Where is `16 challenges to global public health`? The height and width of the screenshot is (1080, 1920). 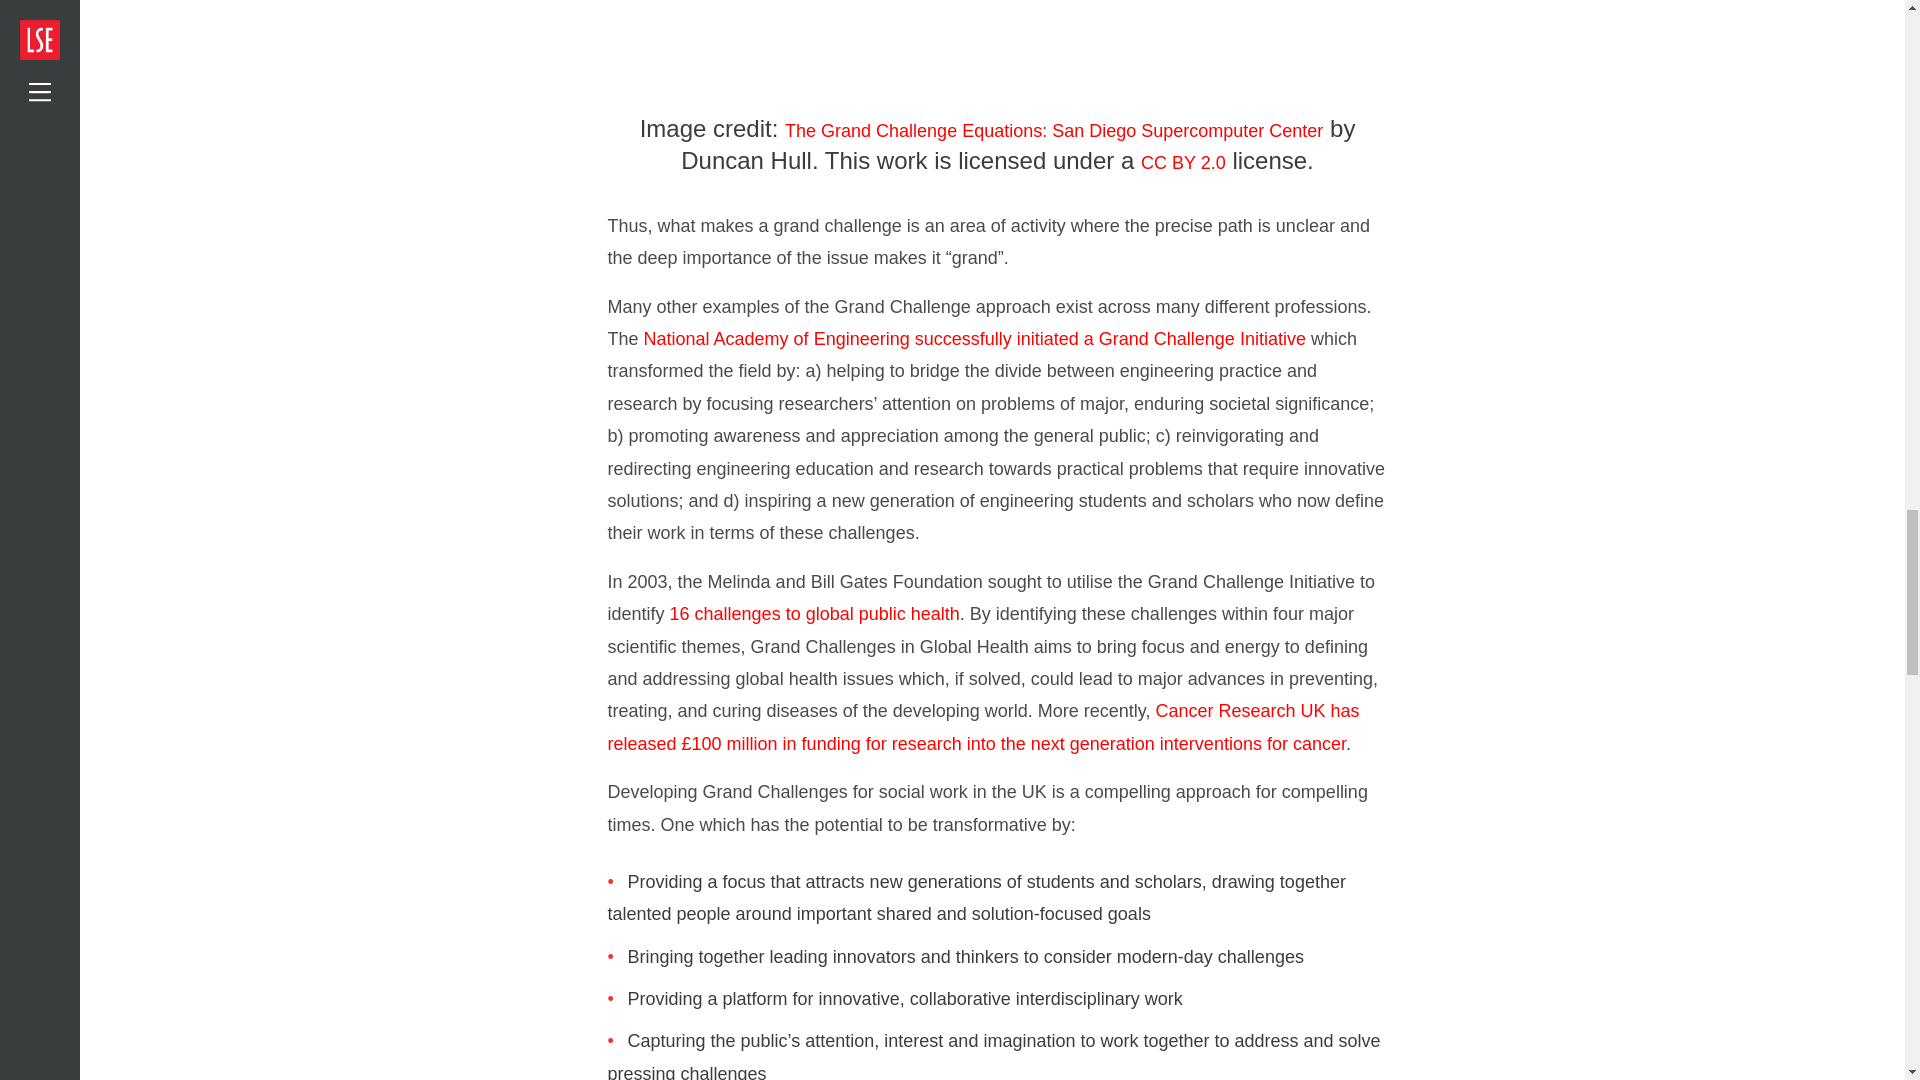 16 challenges to global public health is located at coordinates (815, 614).